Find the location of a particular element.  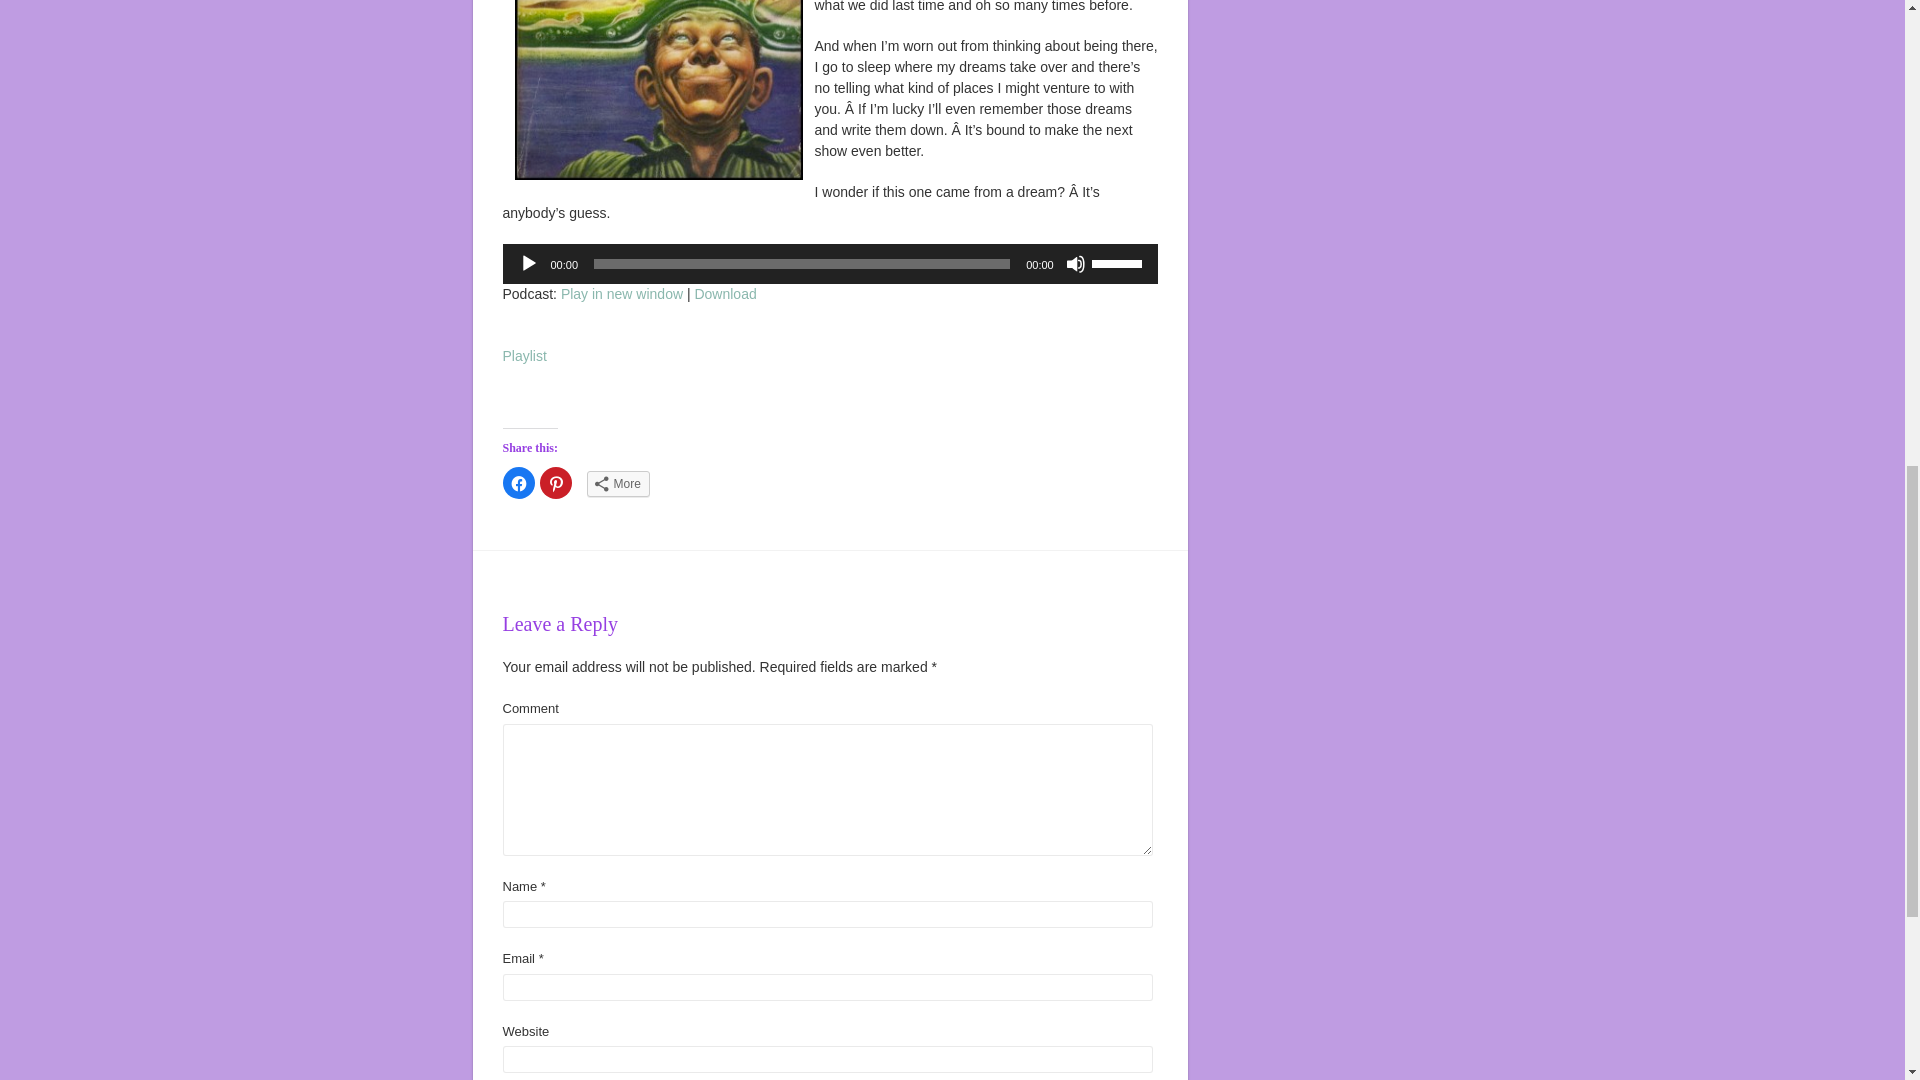

Download is located at coordinates (724, 294).